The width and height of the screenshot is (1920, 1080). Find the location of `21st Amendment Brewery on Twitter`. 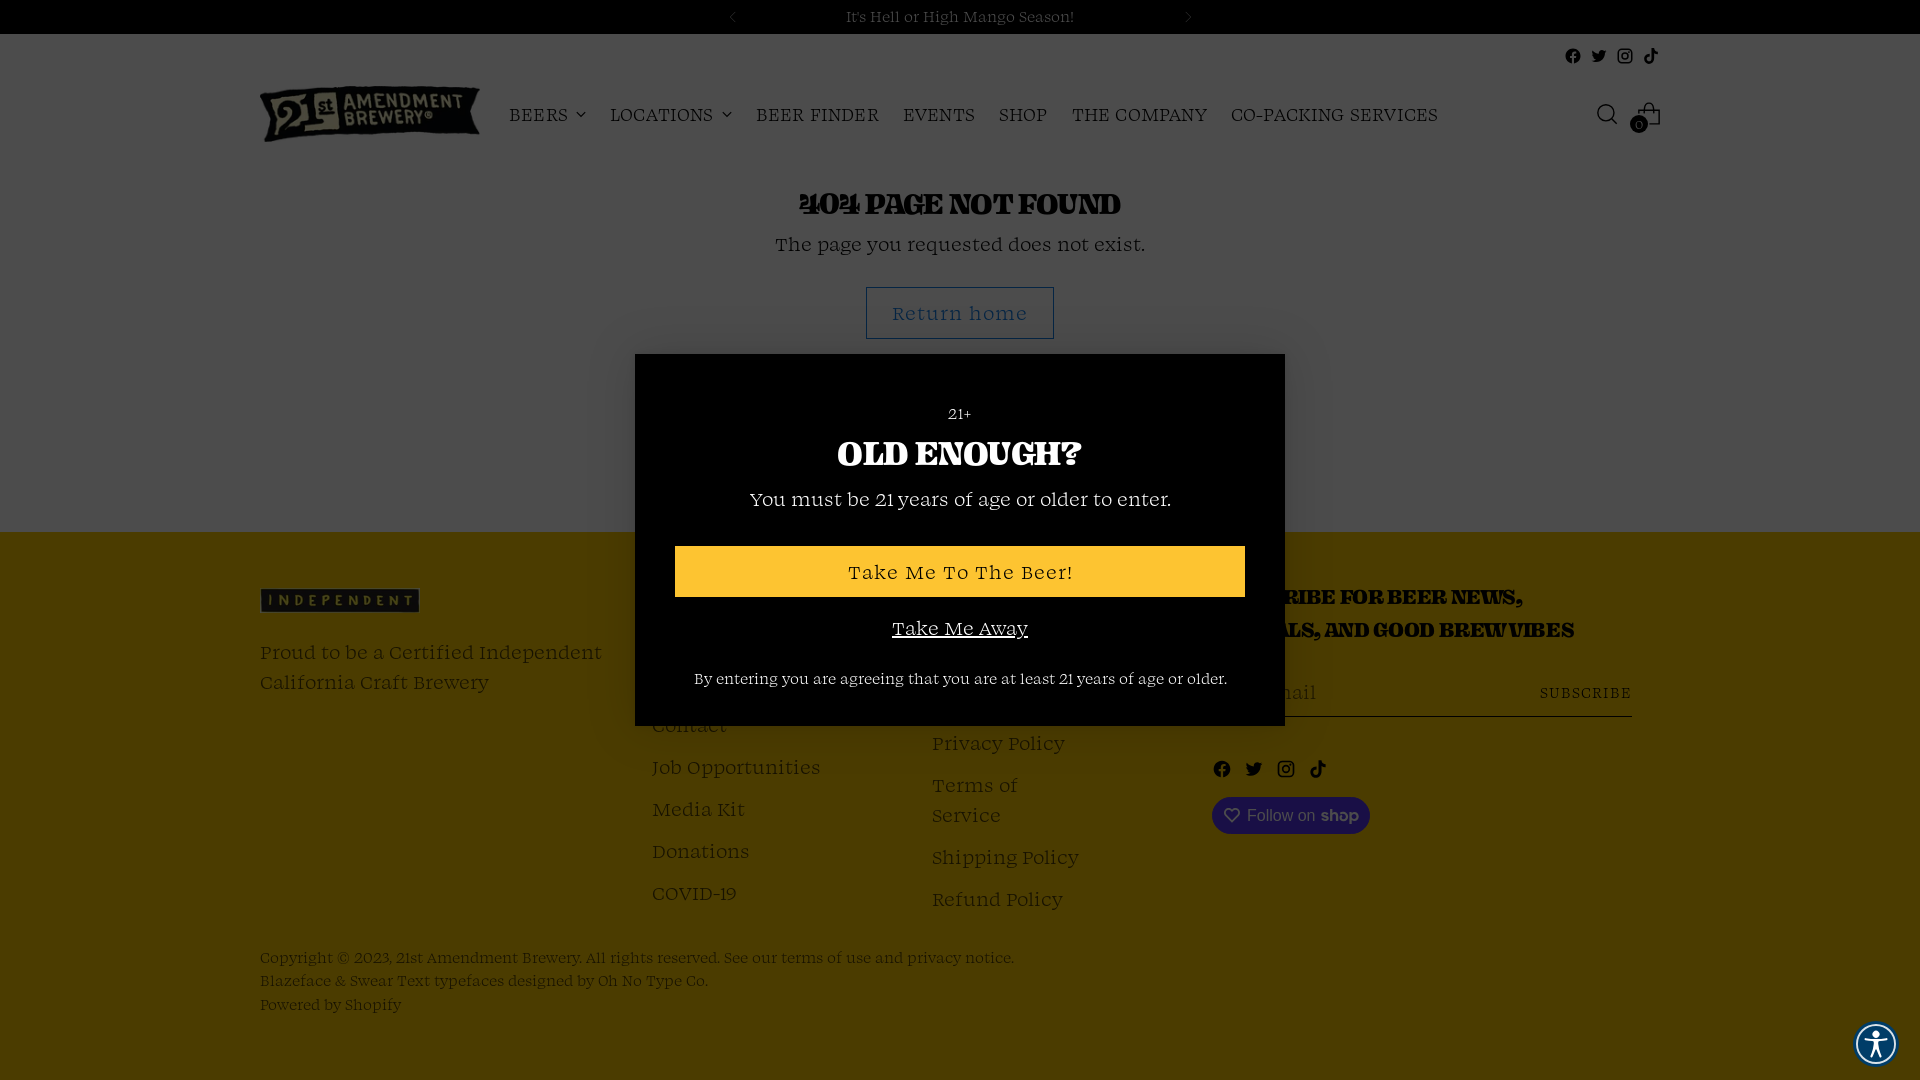

21st Amendment Brewery on Twitter is located at coordinates (1599, 56).